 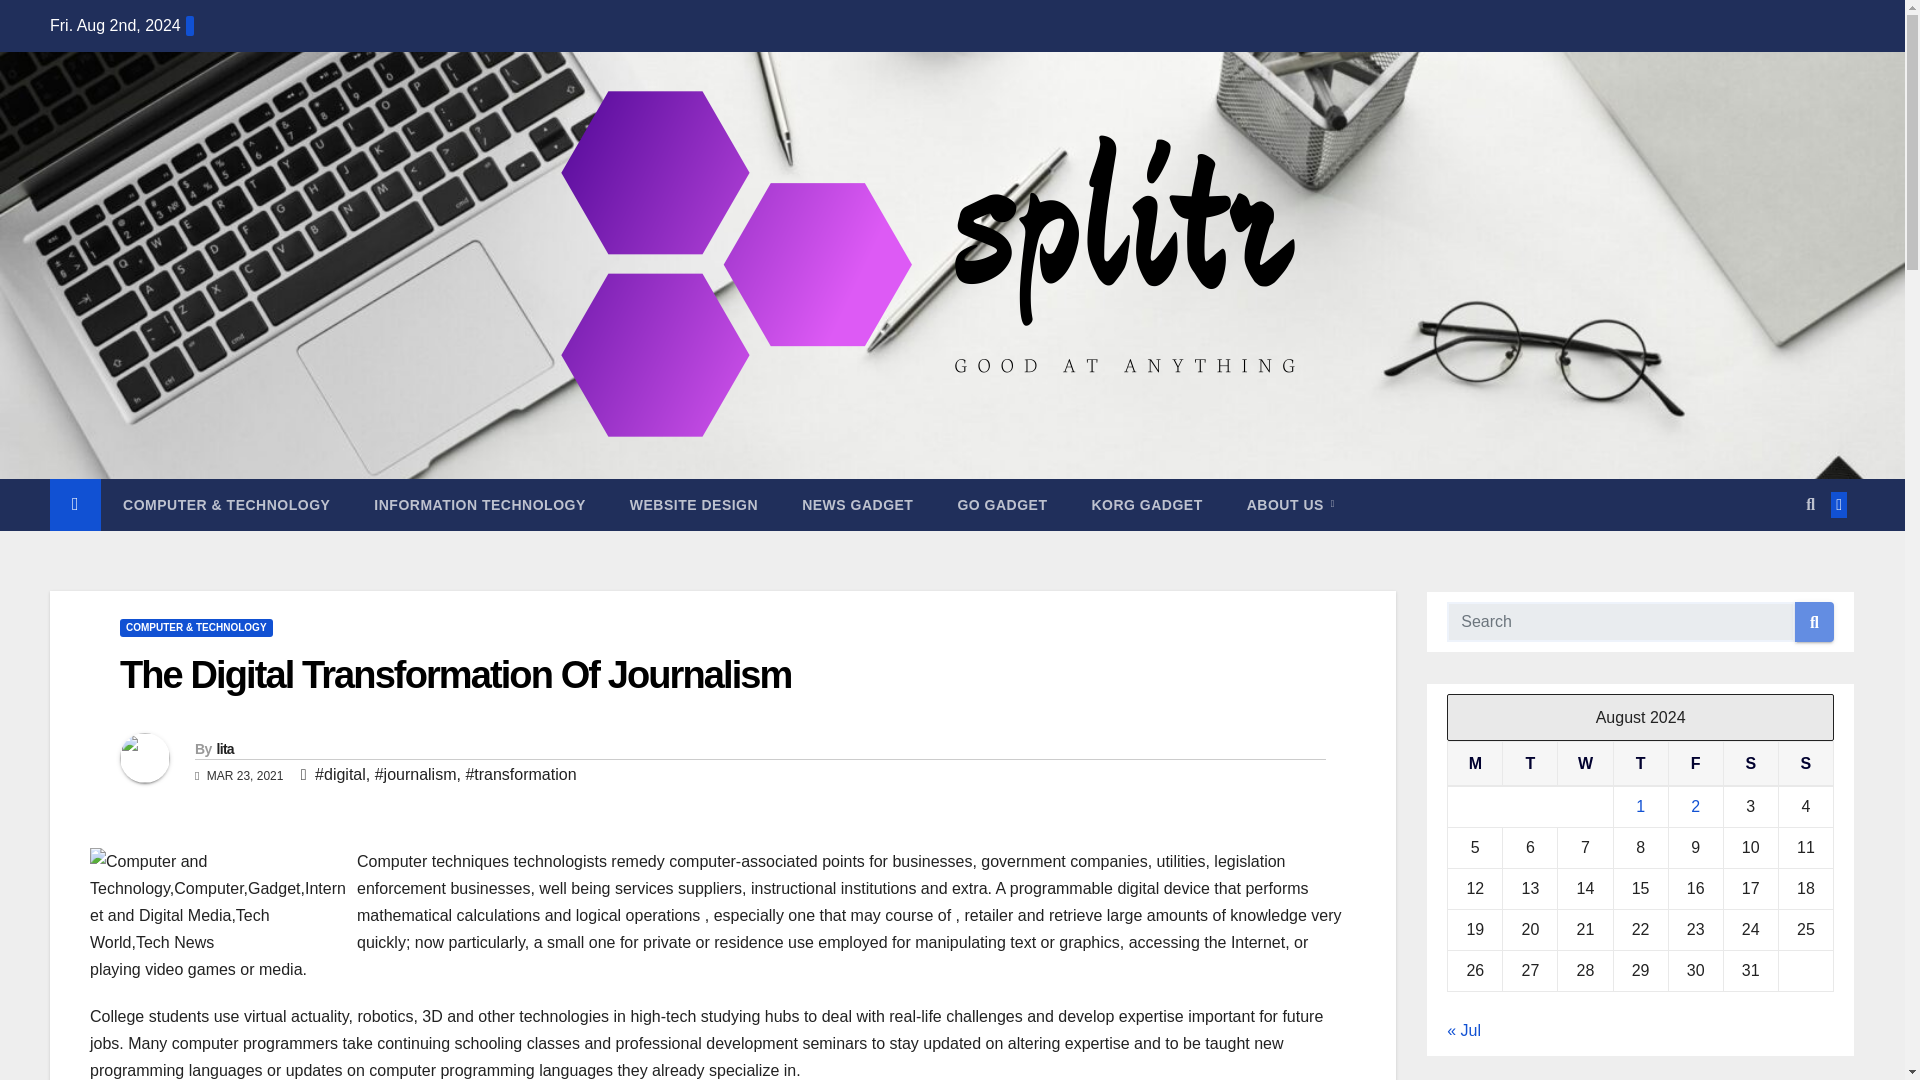 What do you see at coordinates (694, 505) in the screenshot?
I see `WEBSITE DESIGN` at bounding box center [694, 505].